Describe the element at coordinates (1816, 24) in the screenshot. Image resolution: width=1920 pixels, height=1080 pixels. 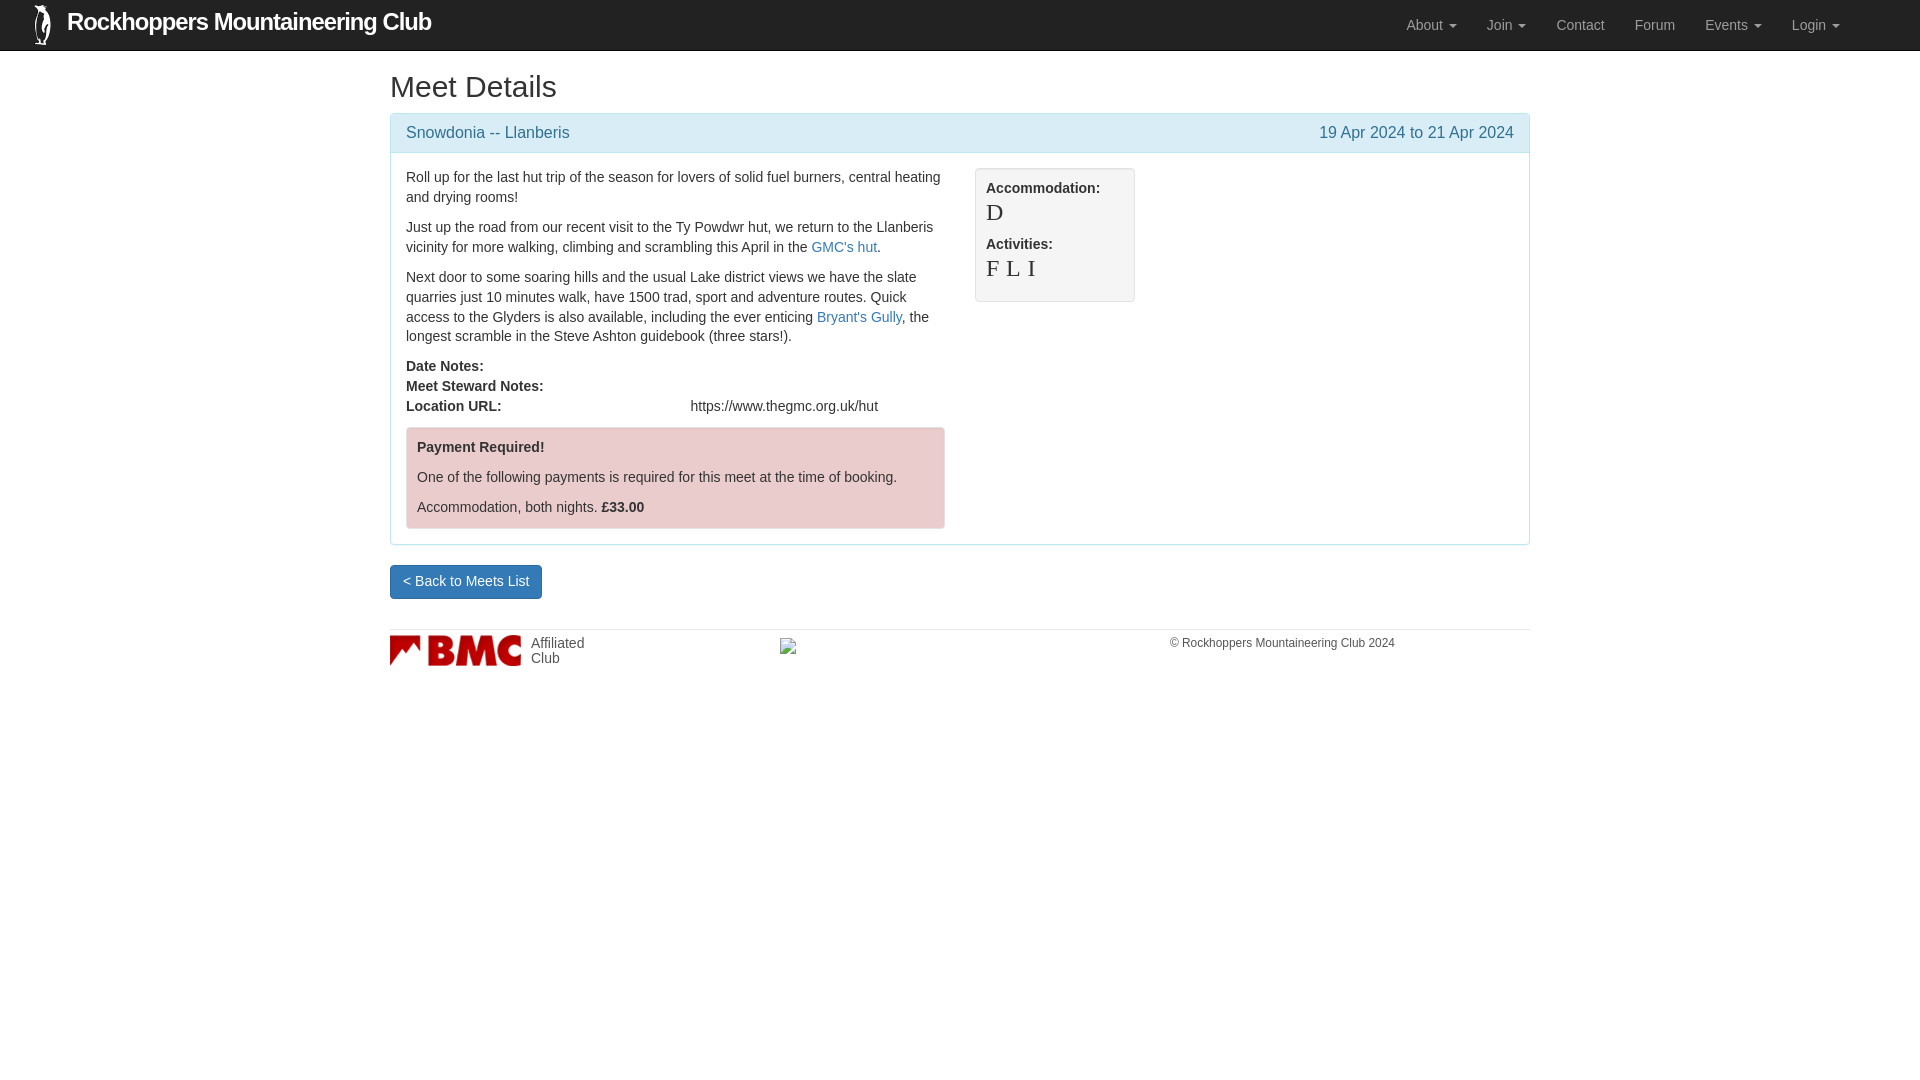
I see `About` at that location.